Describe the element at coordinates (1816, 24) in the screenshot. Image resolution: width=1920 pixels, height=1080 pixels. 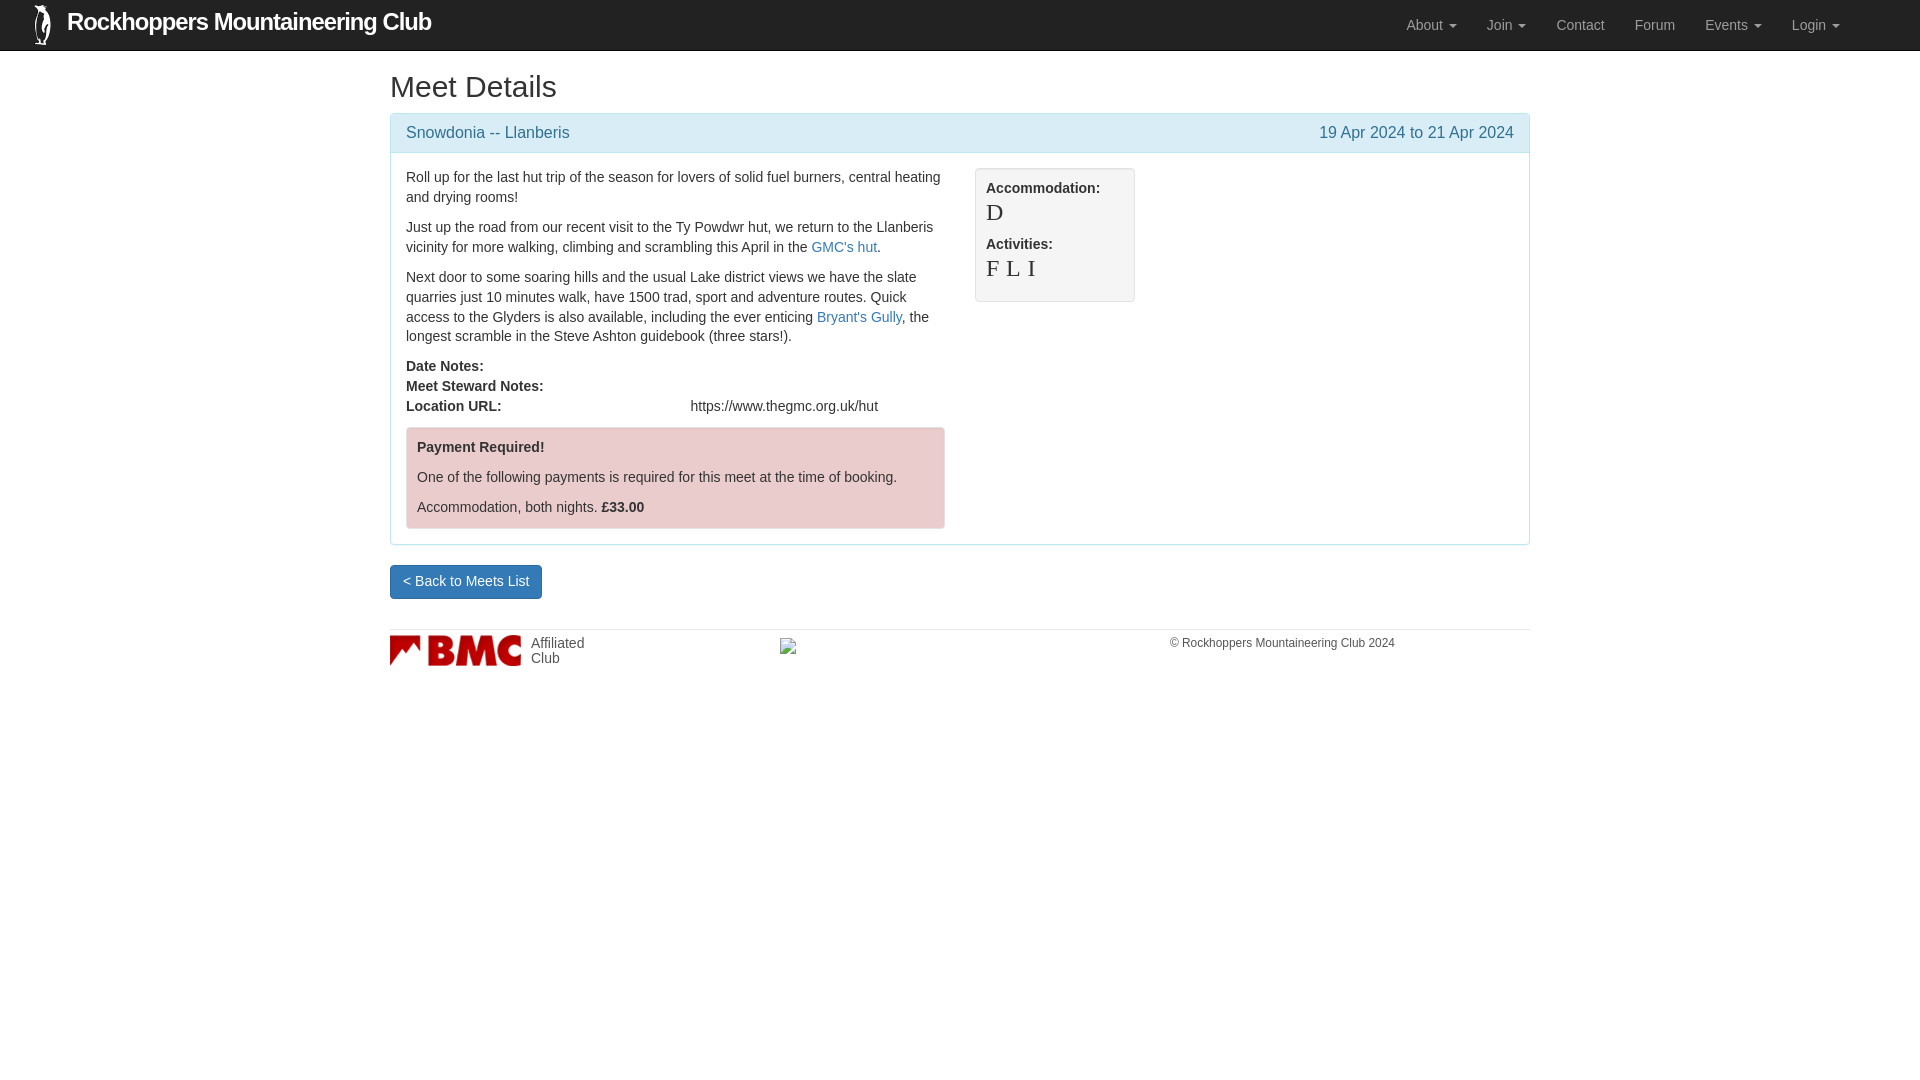
I see `About` at that location.